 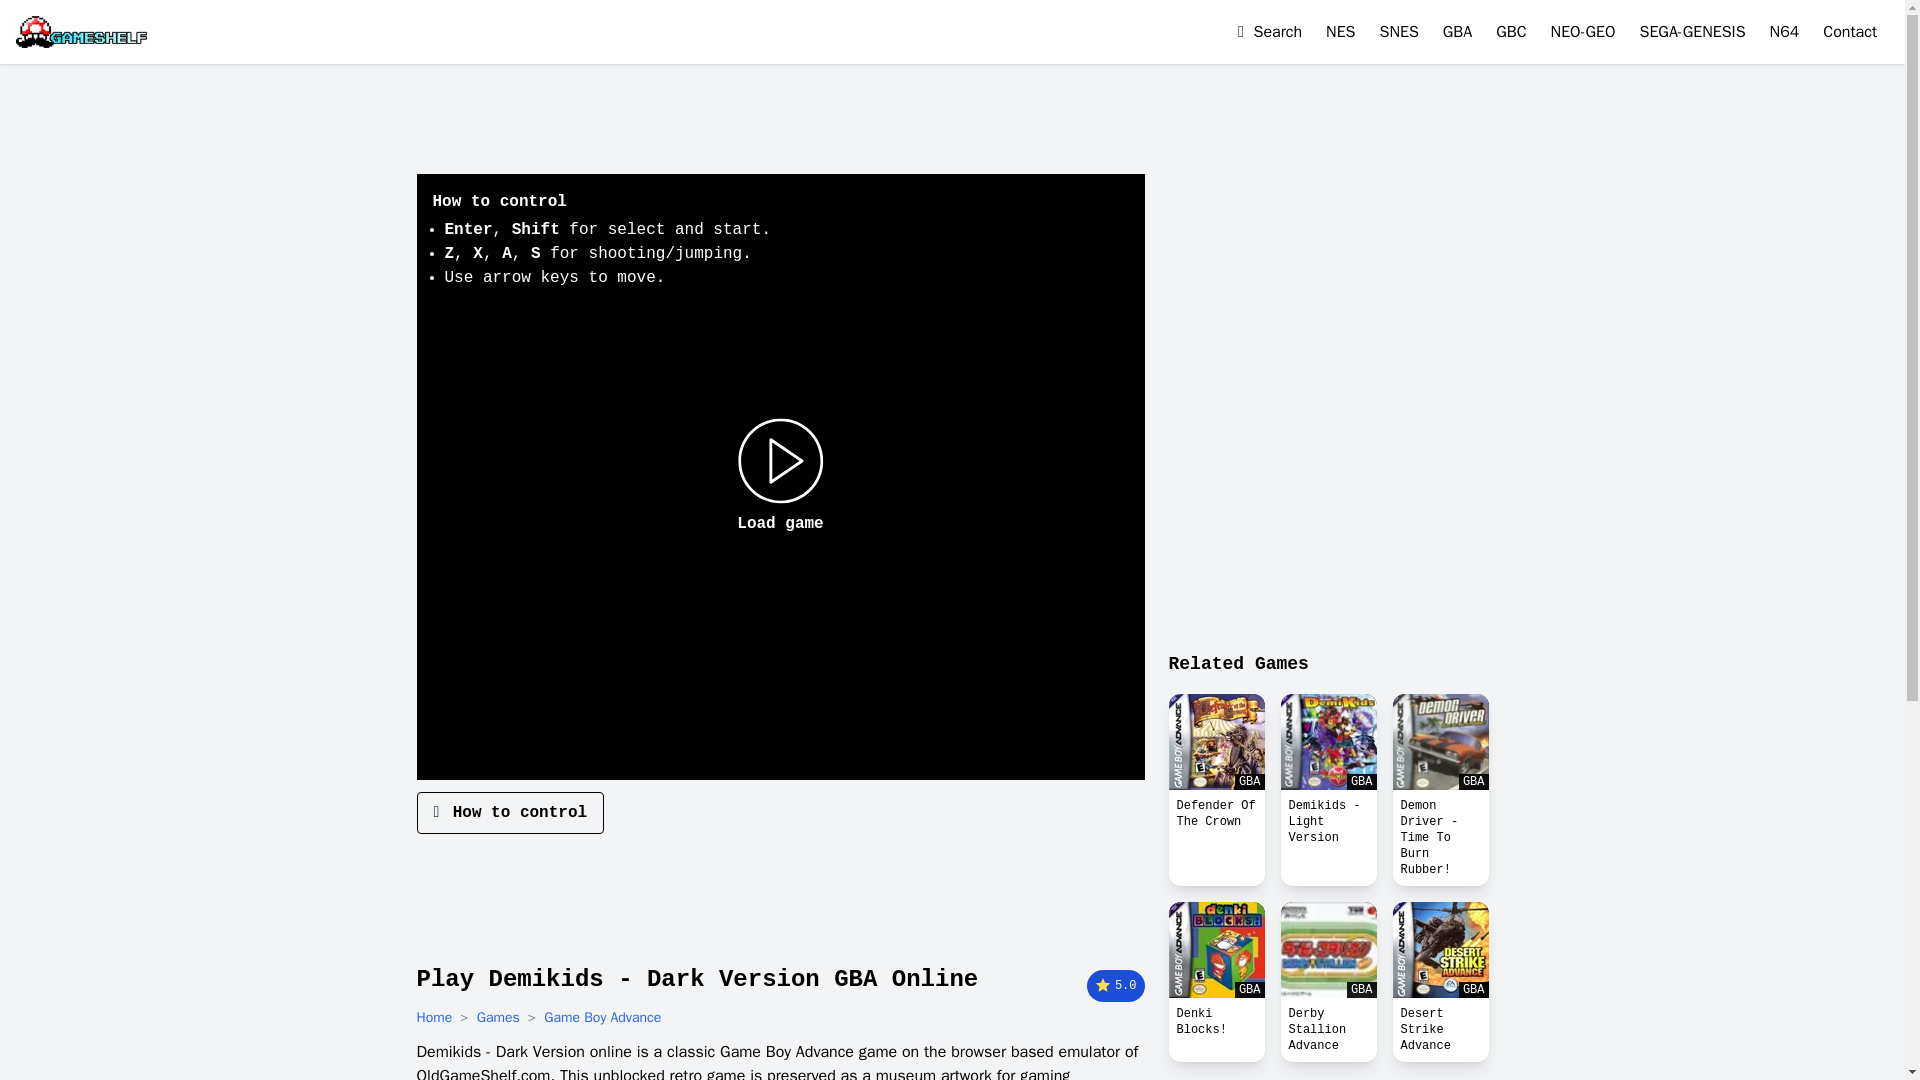 I want to click on N64, so click(x=1785, y=32).